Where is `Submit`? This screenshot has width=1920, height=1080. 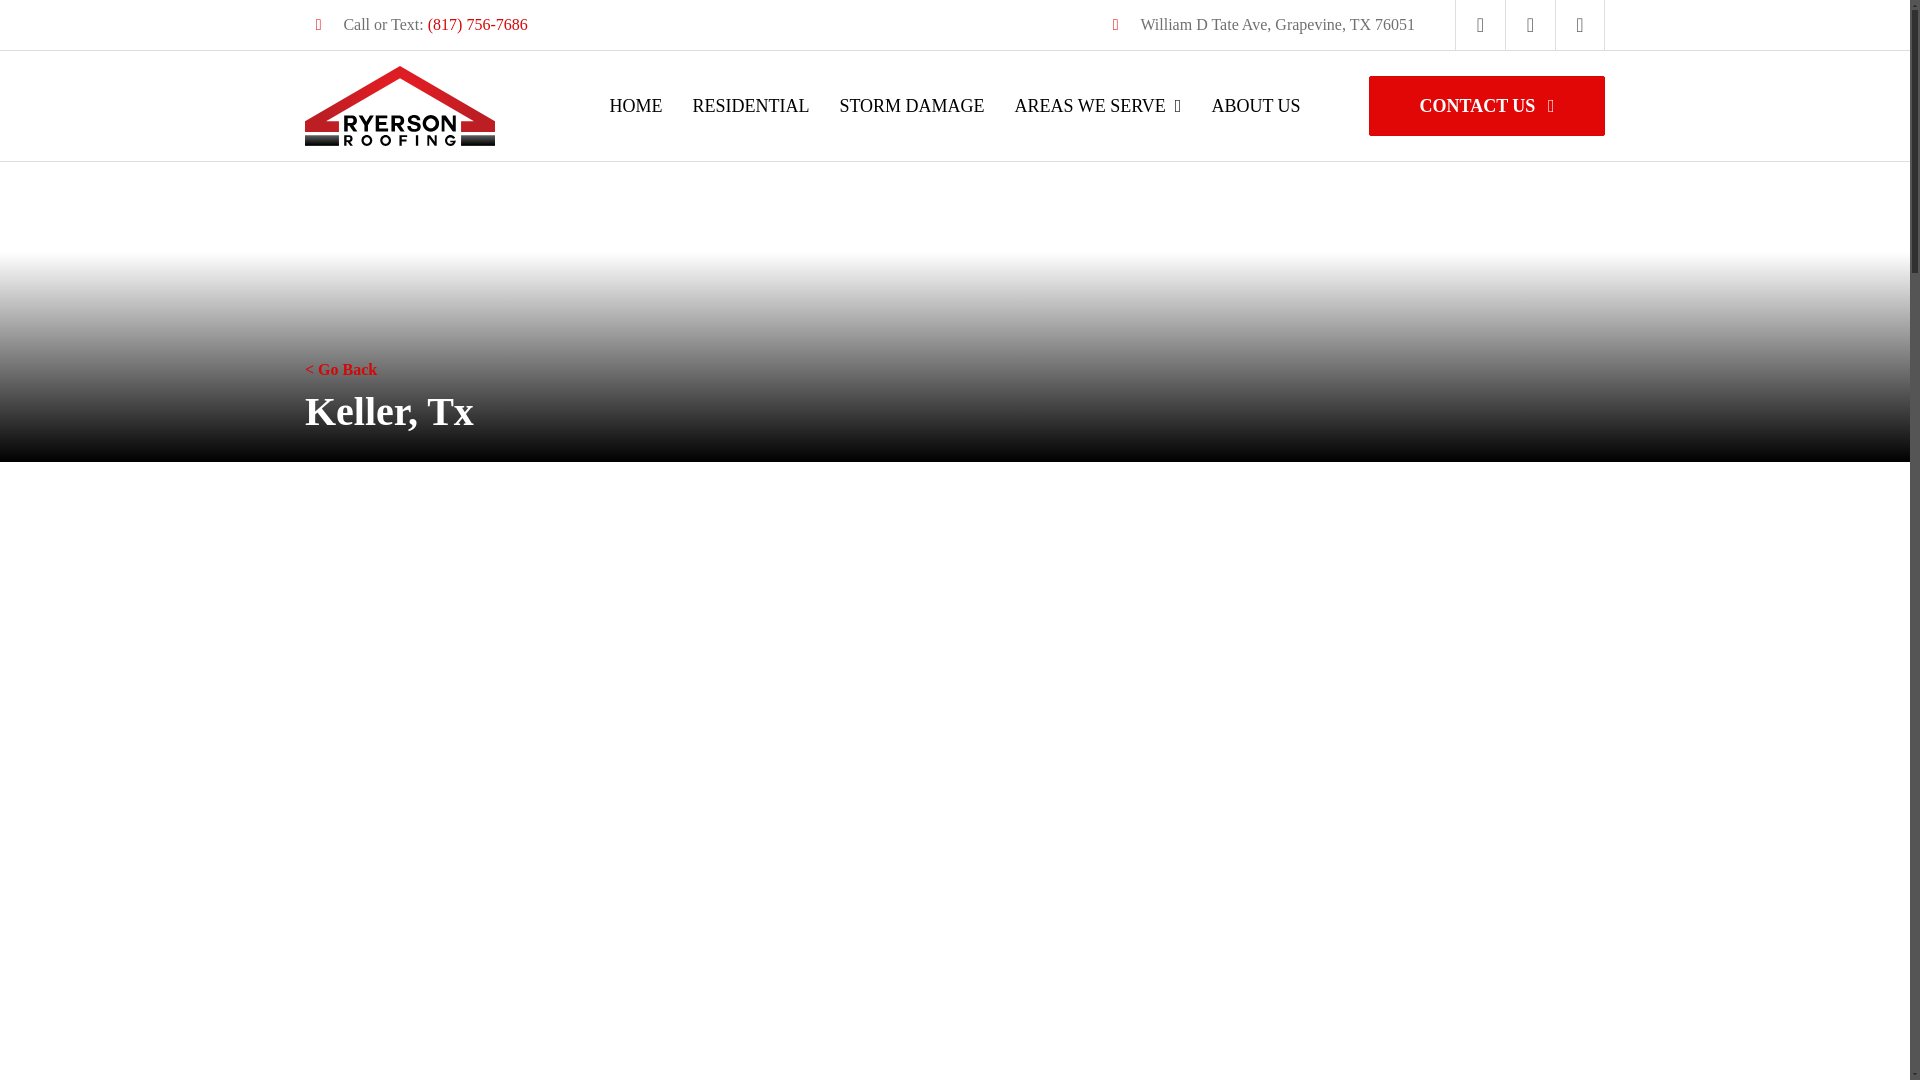
Submit is located at coordinates (1396, 1025).